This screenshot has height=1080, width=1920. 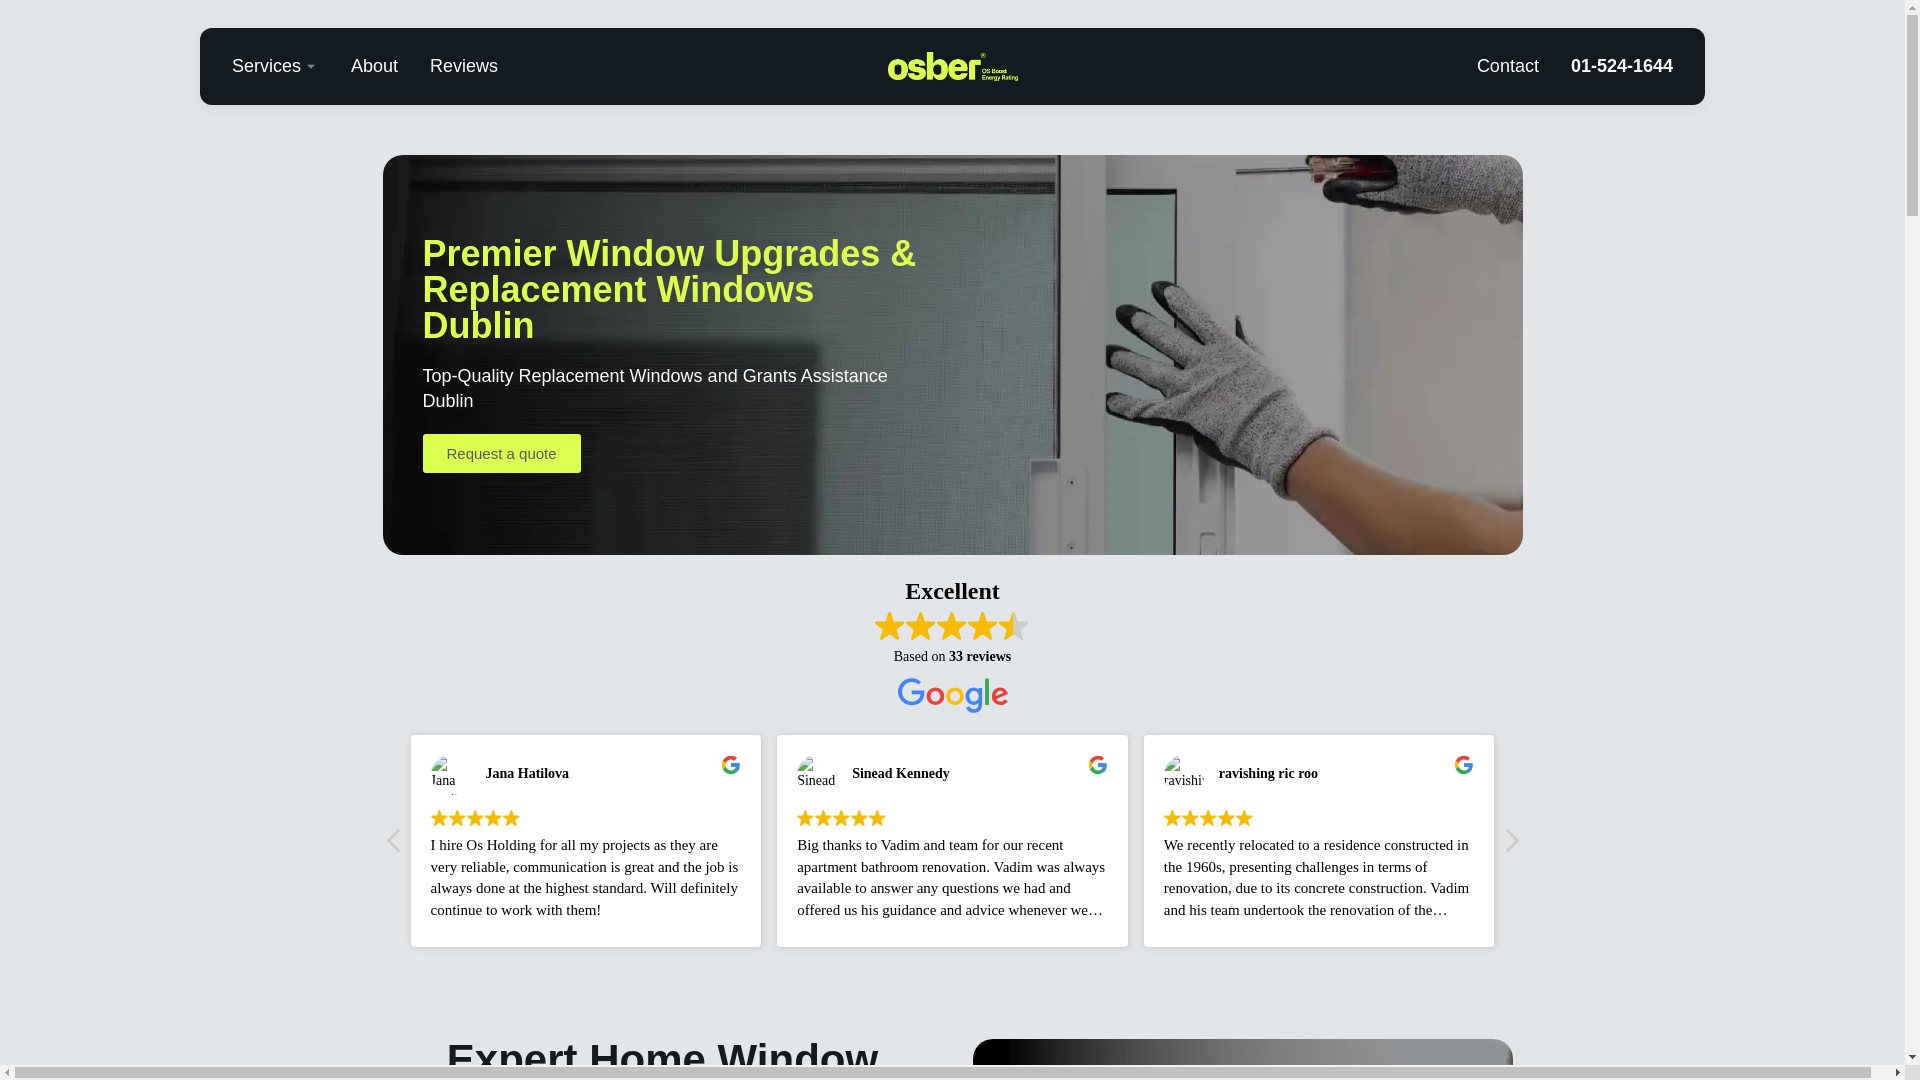 What do you see at coordinates (1622, 66) in the screenshot?
I see `01-524-1644` at bounding box center [1622, 66].